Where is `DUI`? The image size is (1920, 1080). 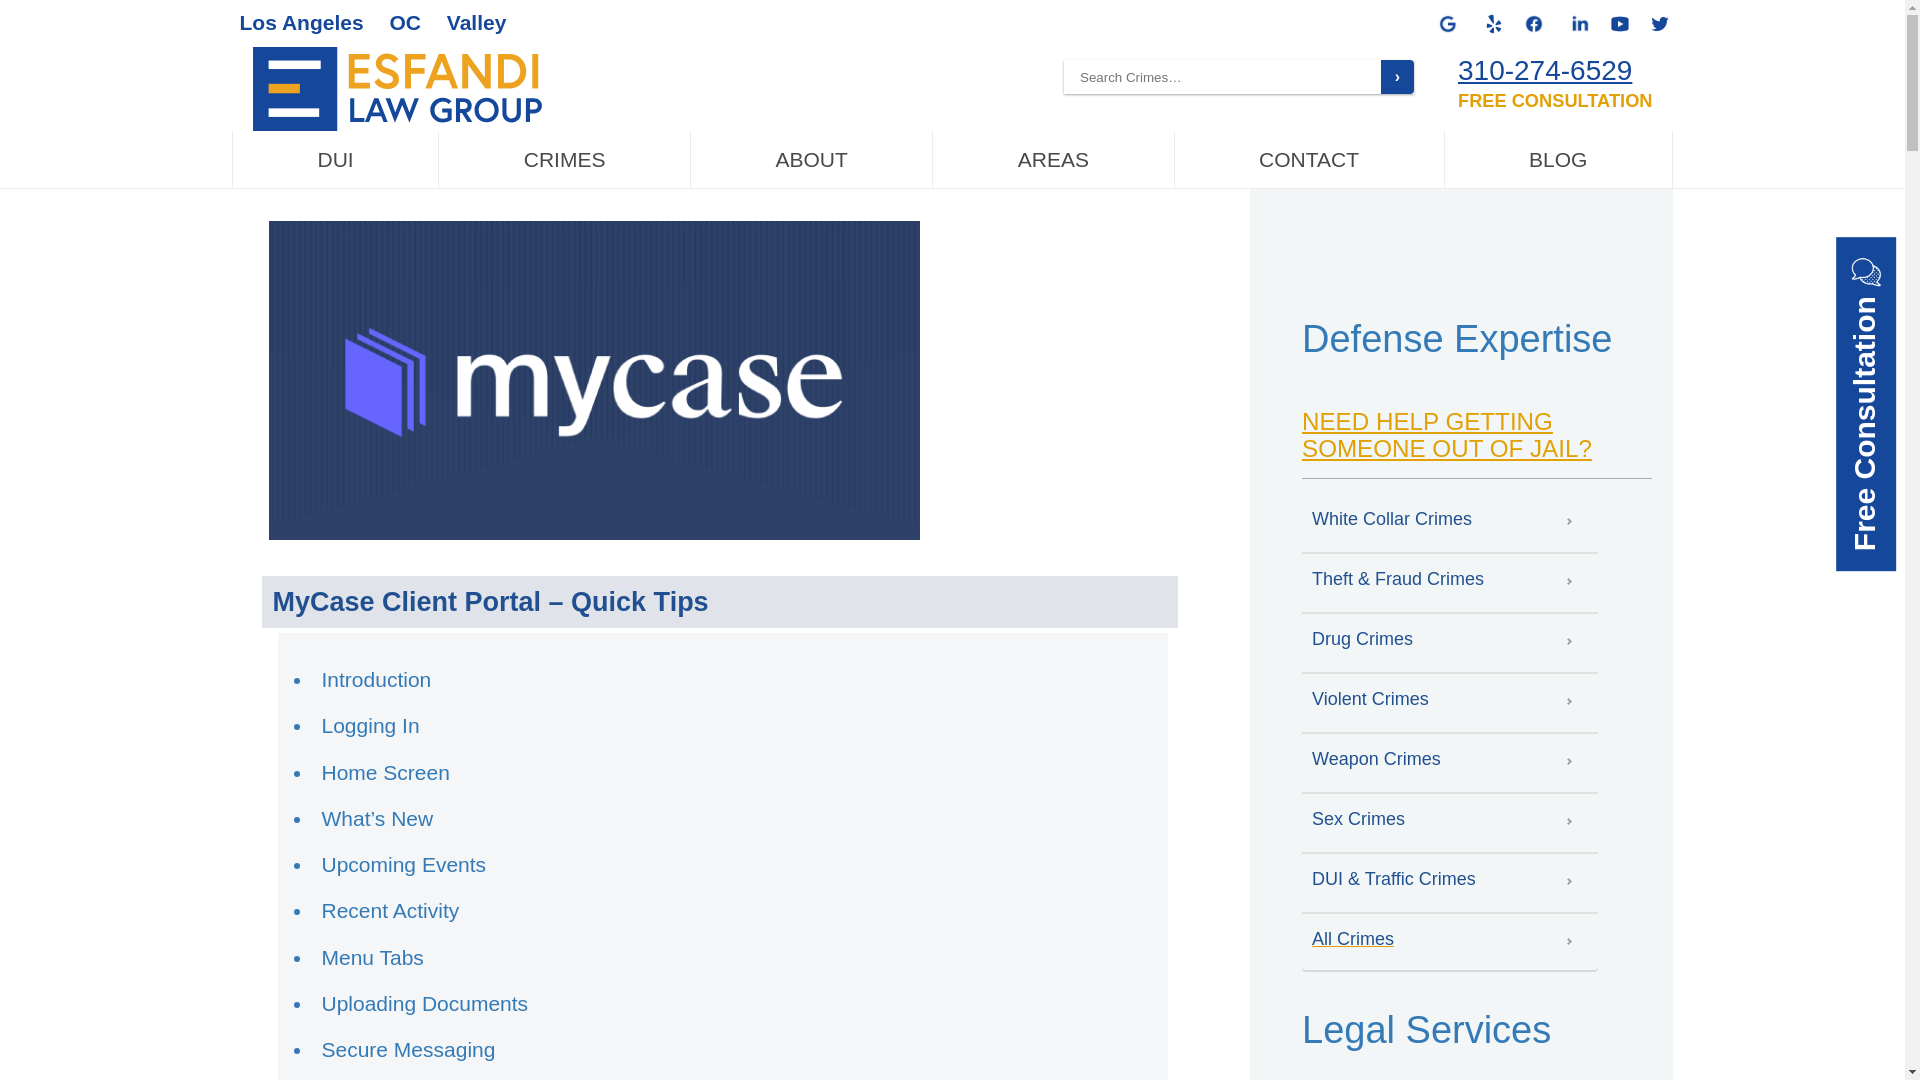
DUI is located at coordinates (336, 160).